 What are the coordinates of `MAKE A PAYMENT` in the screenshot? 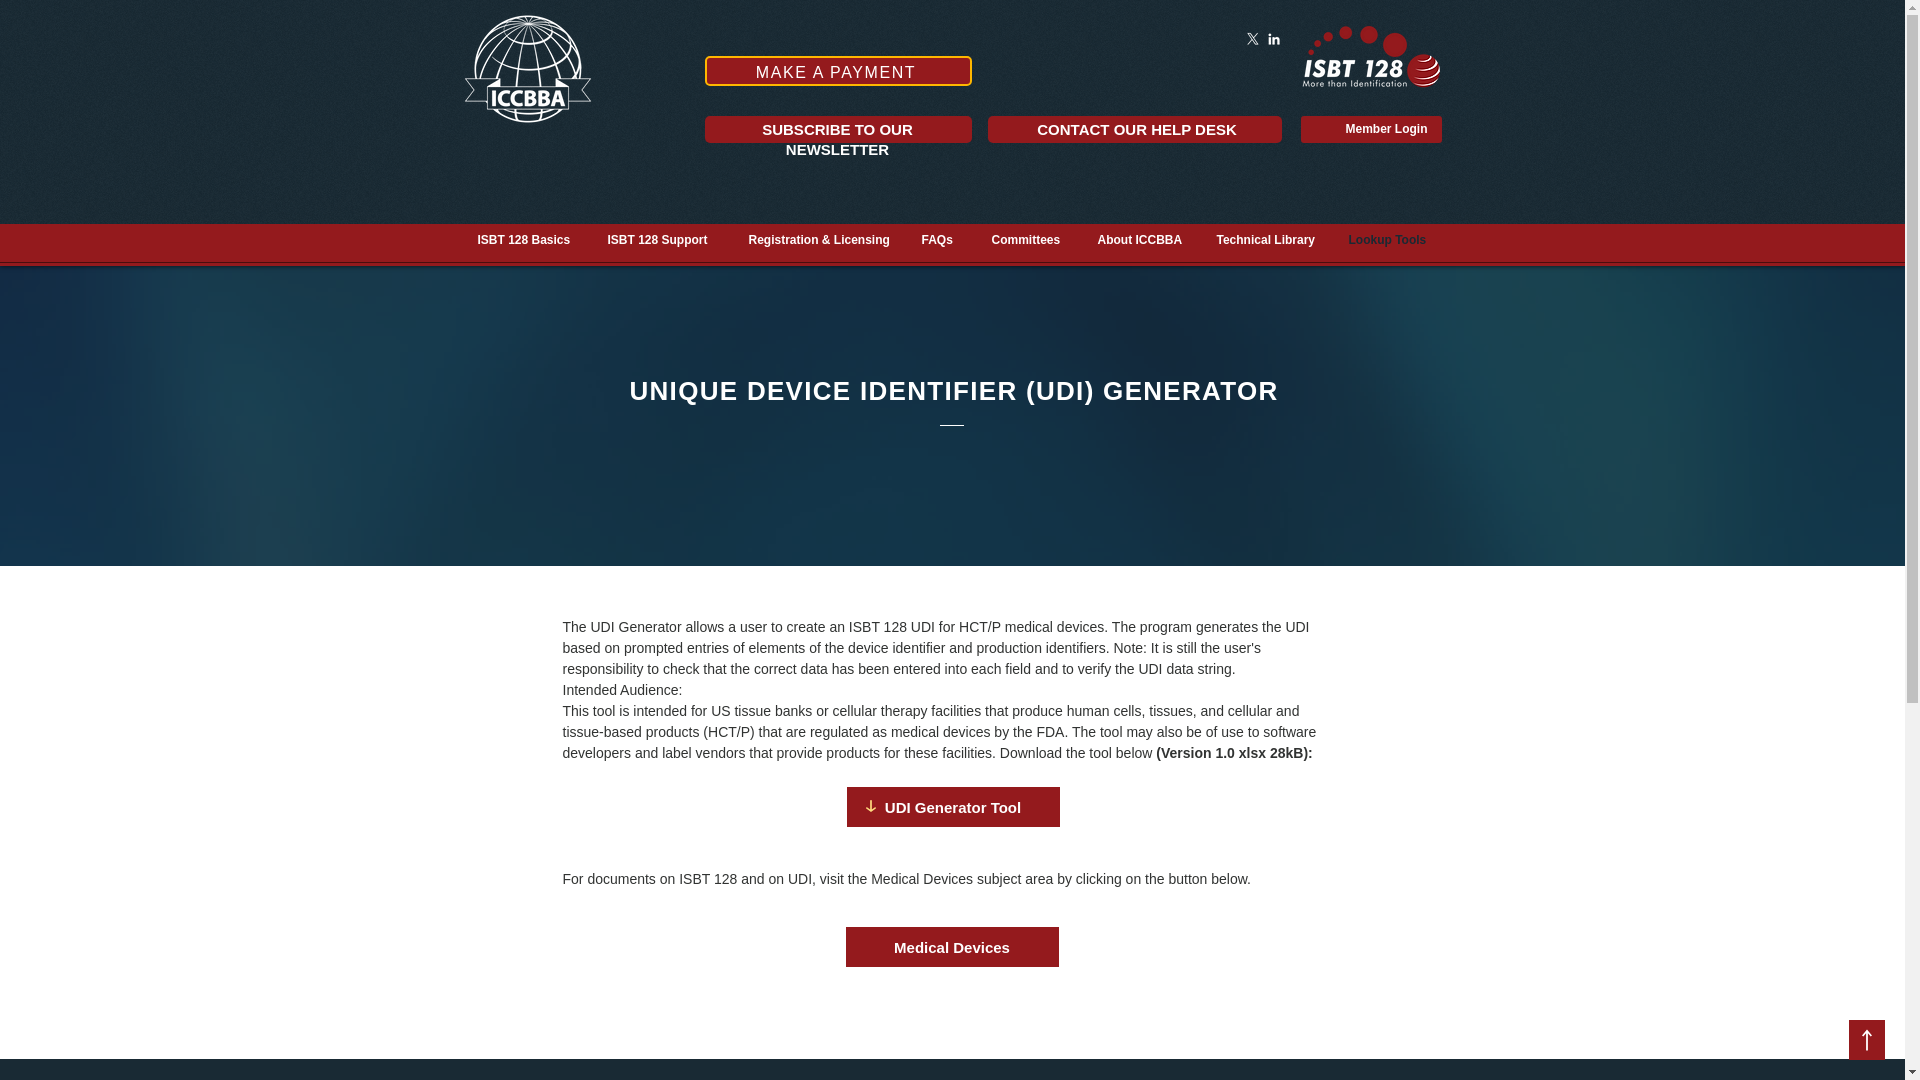 It's located at (838, 71).